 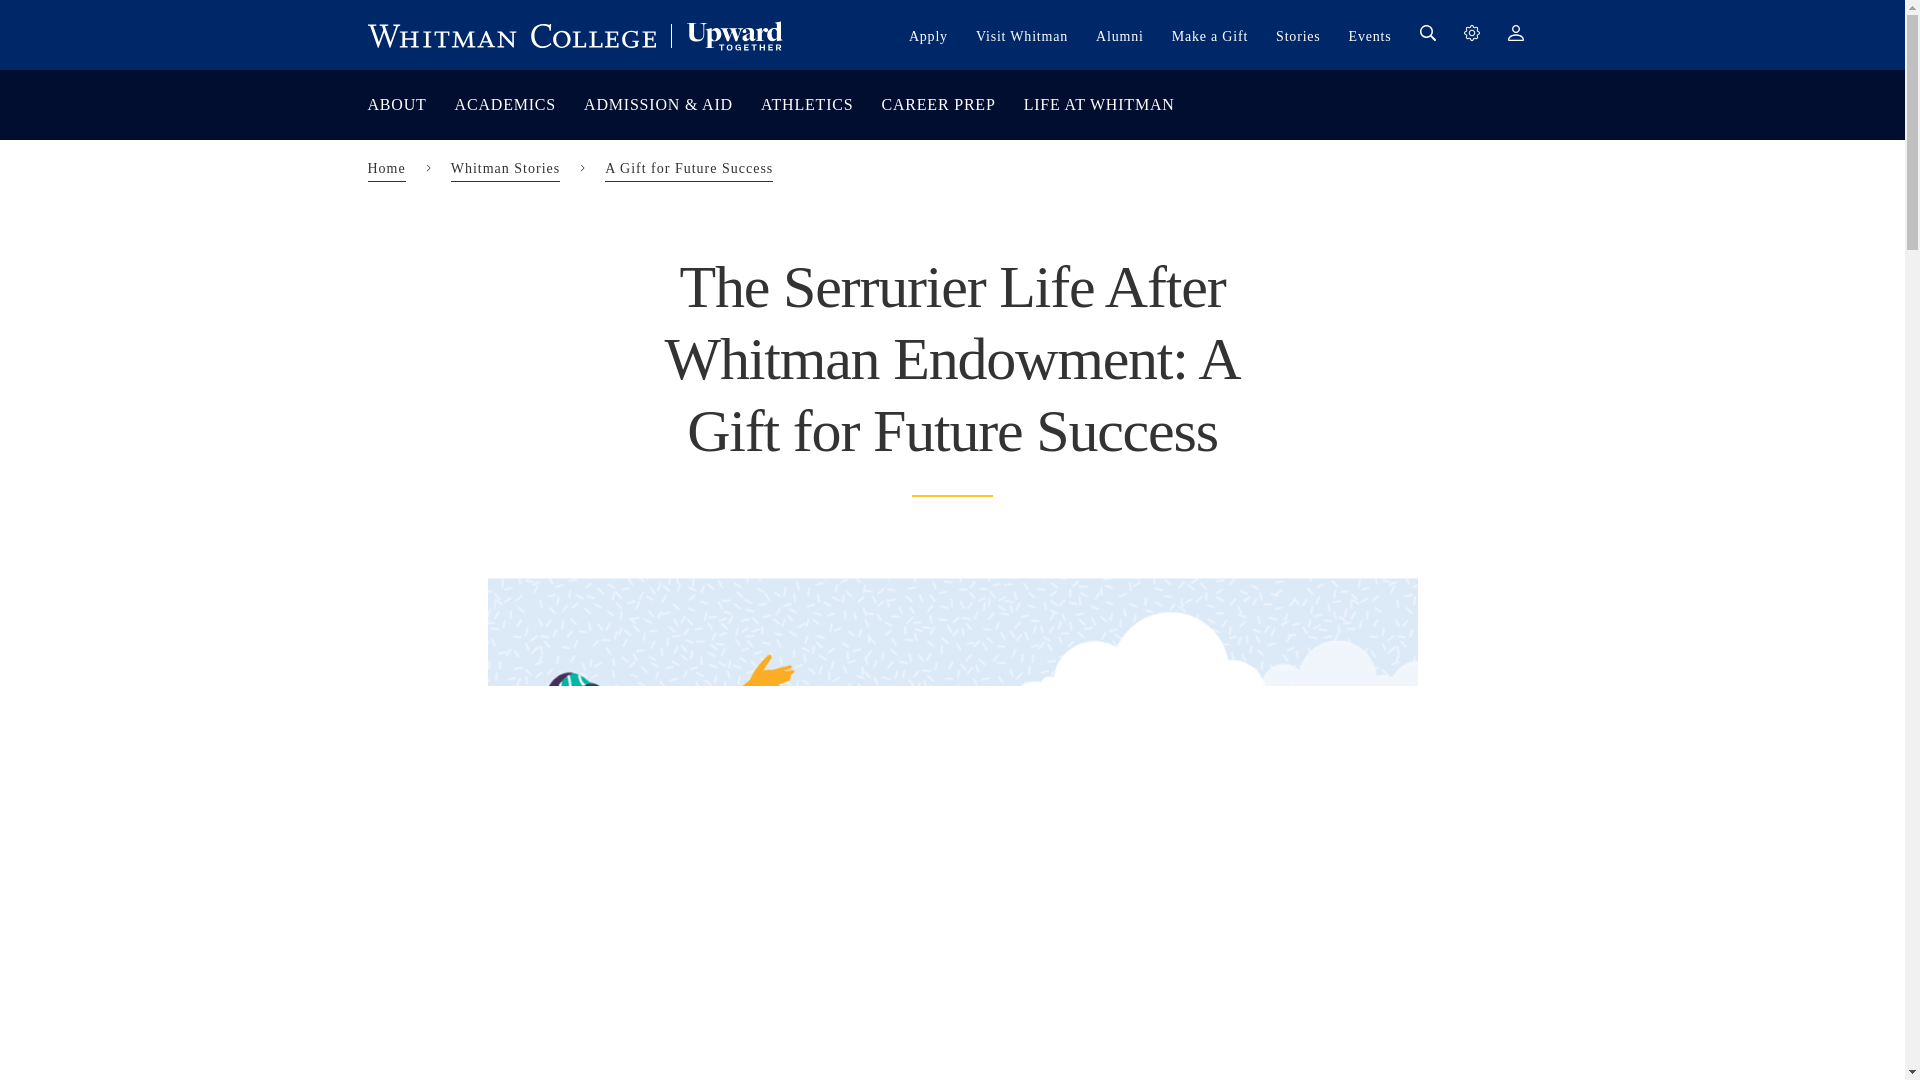 I want to click on Visit Whitman, so click(x=1021, y=36).